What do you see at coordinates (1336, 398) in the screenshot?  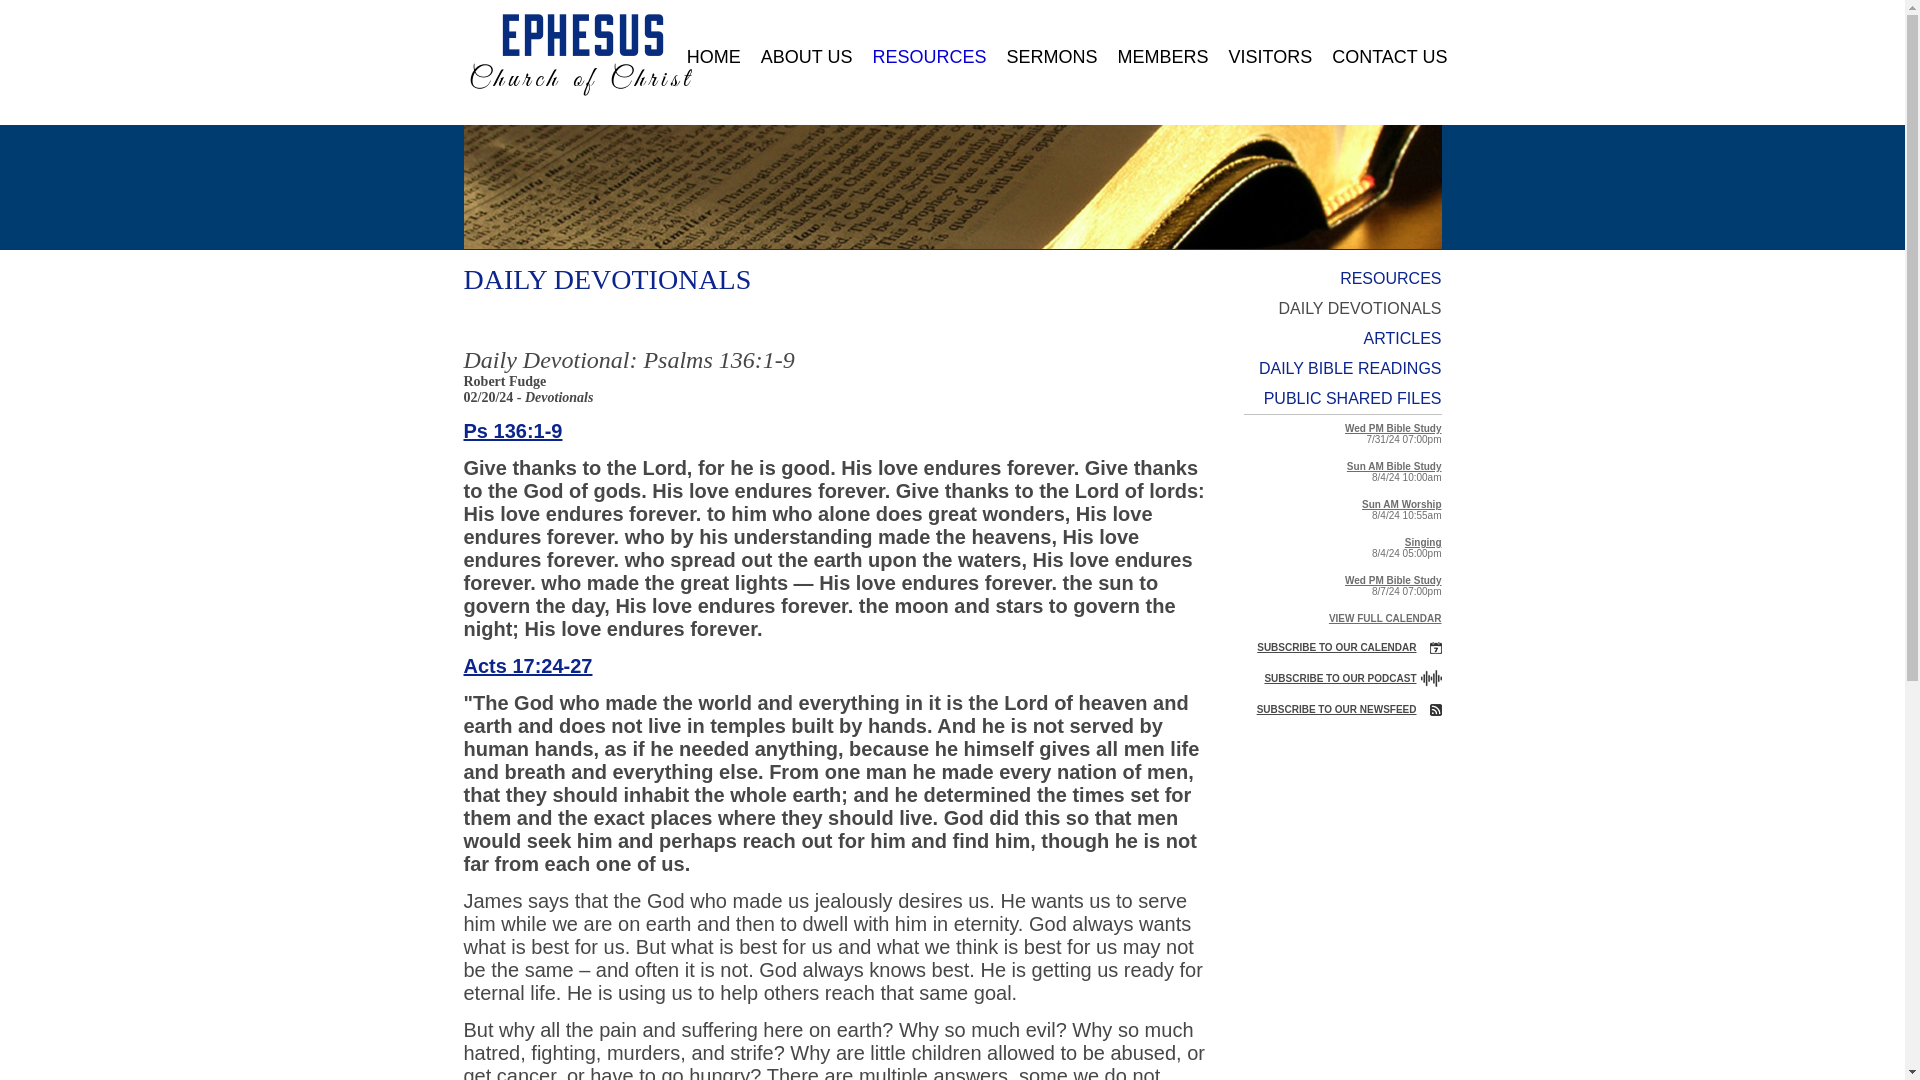 I see `PUBLIC SHARED FILES` at bounding box center [1336, 398].